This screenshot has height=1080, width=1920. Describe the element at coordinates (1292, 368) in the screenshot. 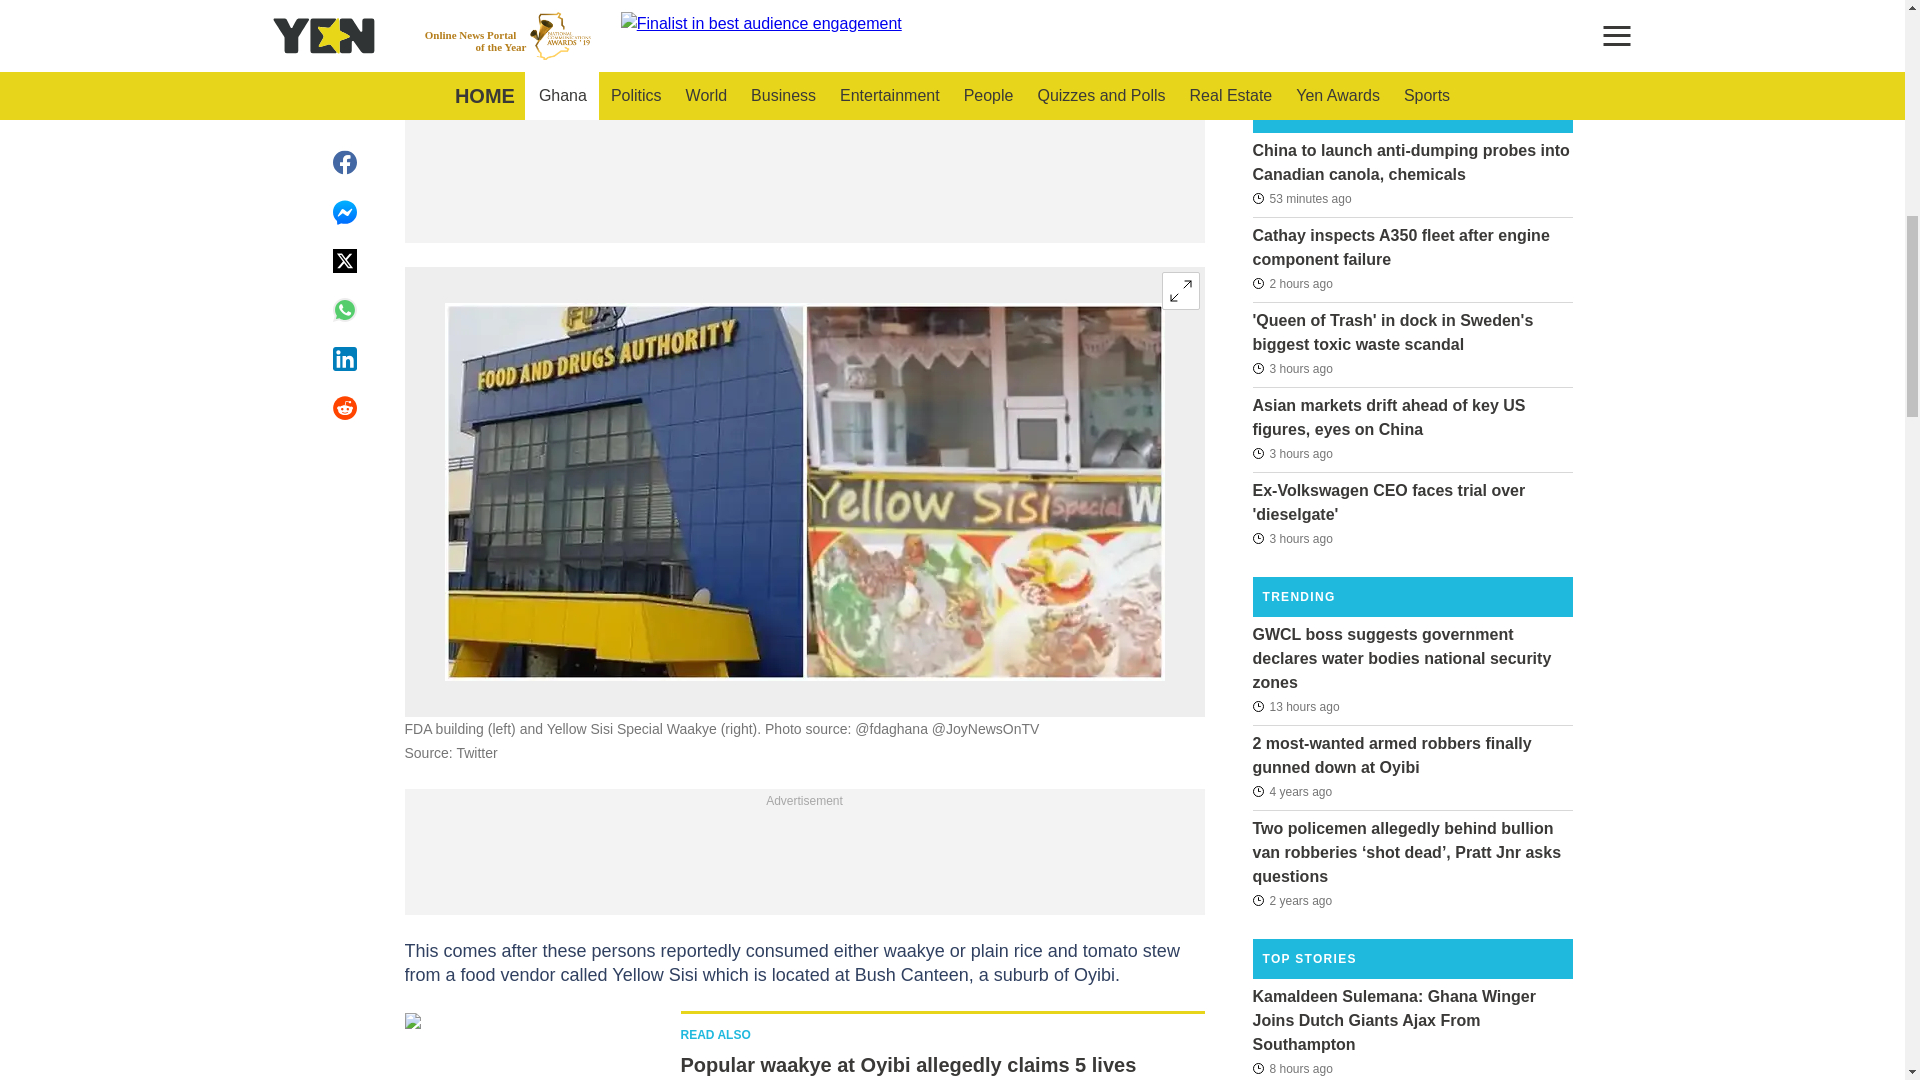

I see `2024-09-03T03:12:03Z` at that location.